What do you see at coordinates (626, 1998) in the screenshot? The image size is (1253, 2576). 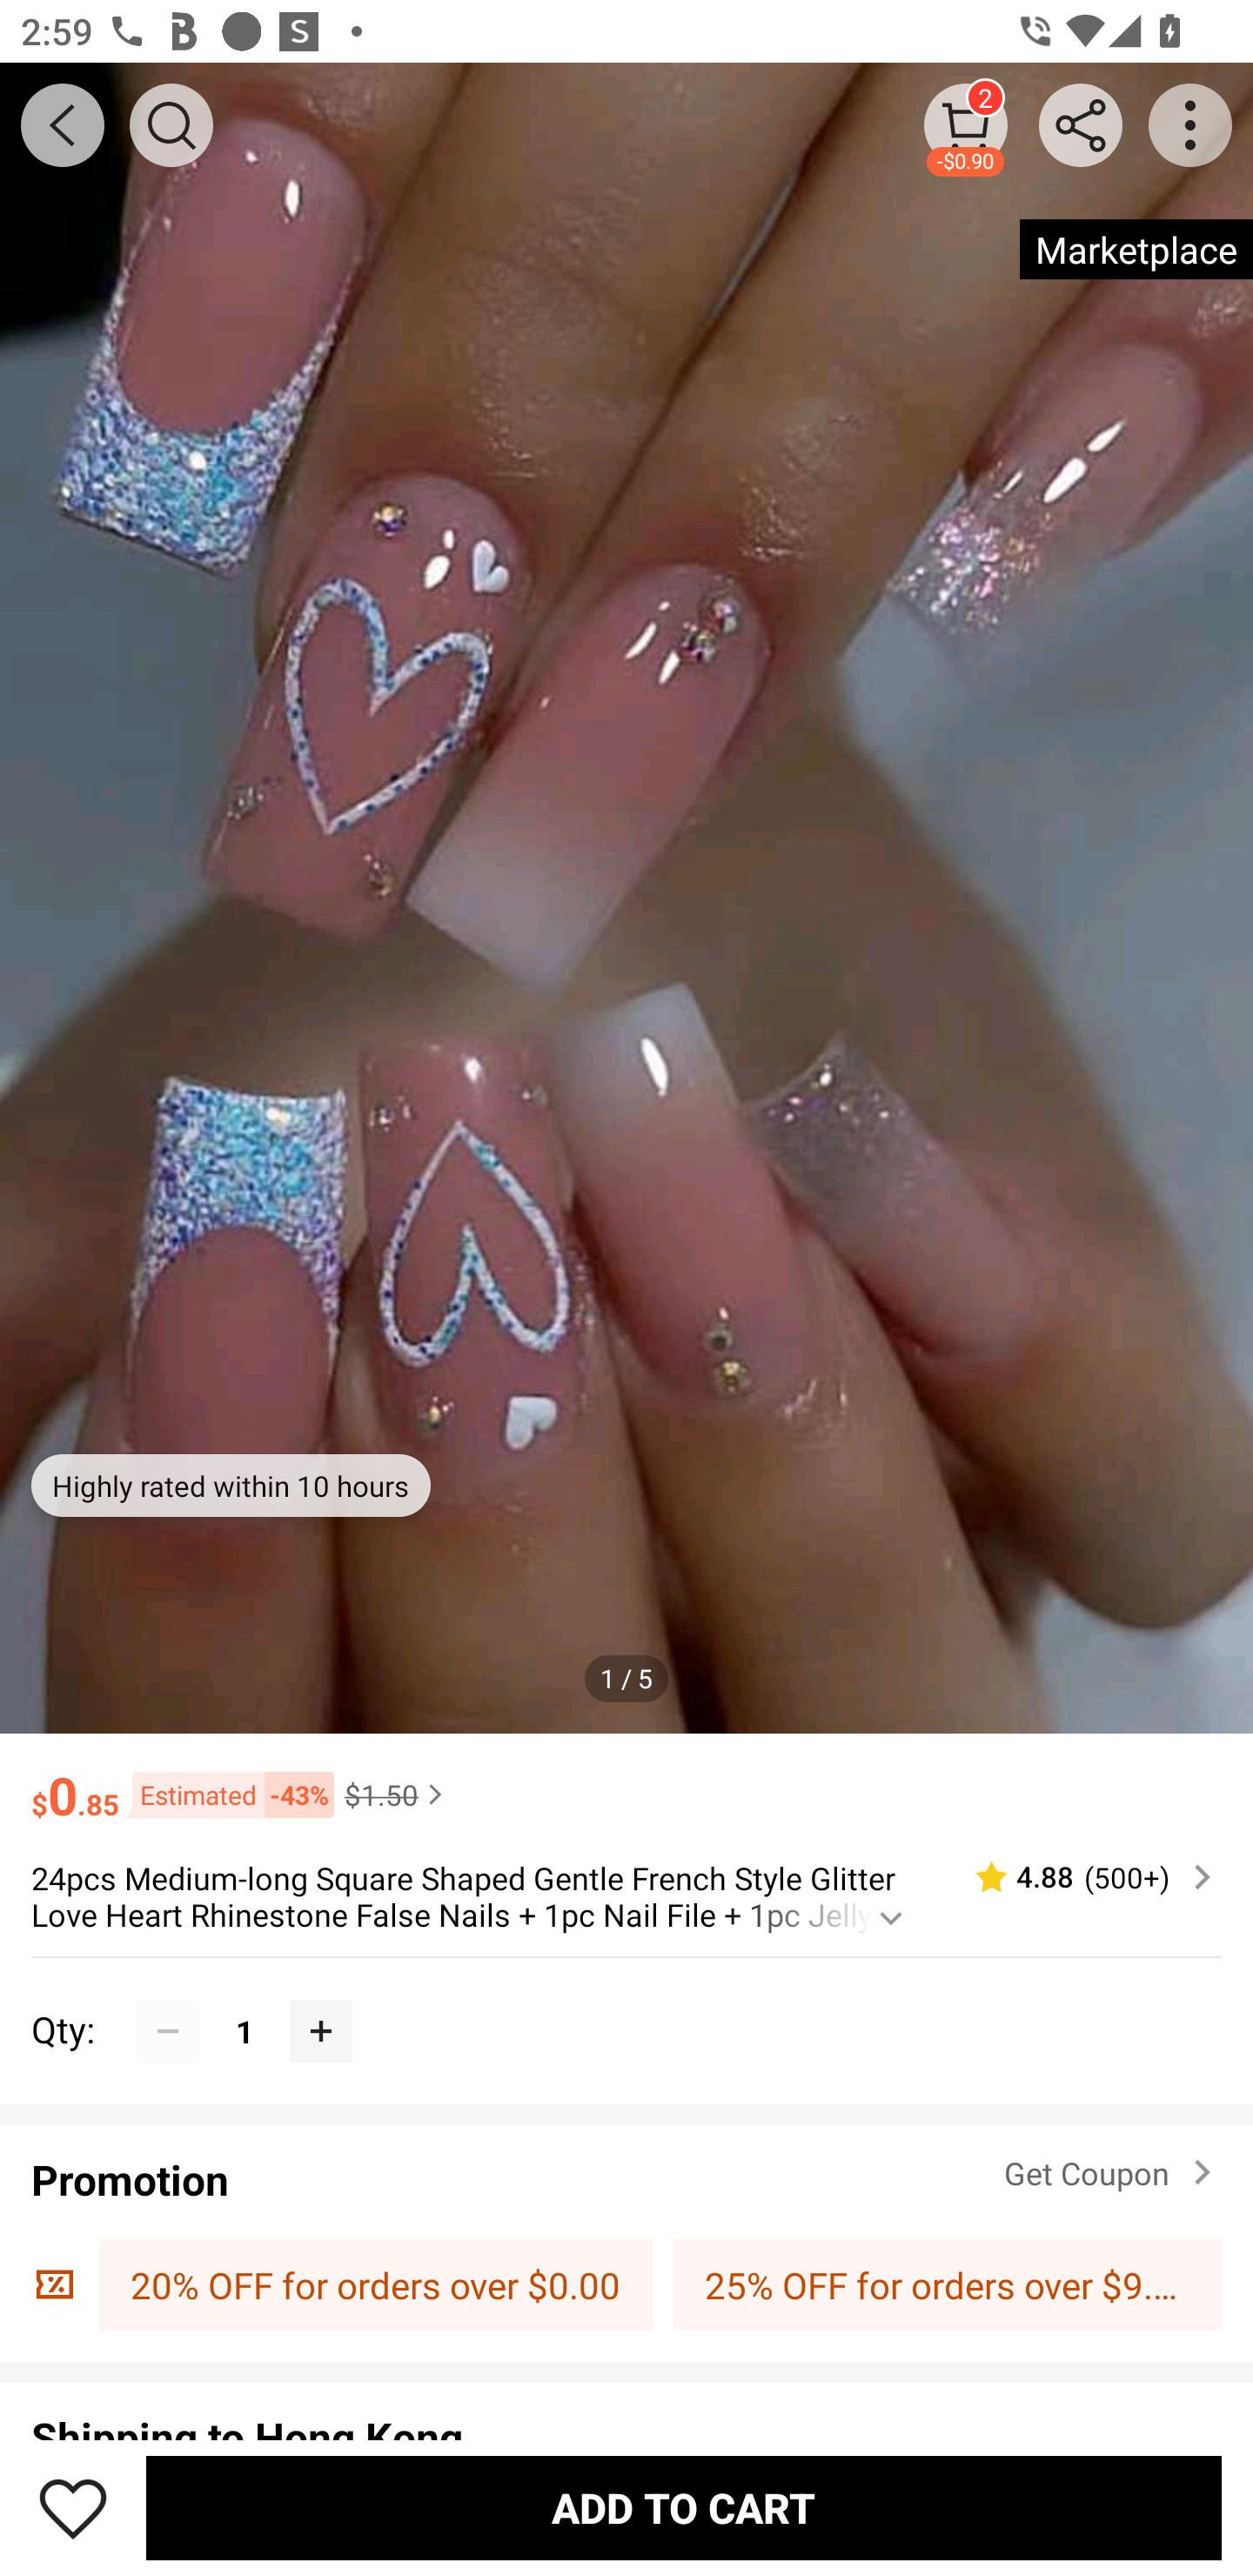 I see `Qty: 1` at bounding box center [626, 1998].